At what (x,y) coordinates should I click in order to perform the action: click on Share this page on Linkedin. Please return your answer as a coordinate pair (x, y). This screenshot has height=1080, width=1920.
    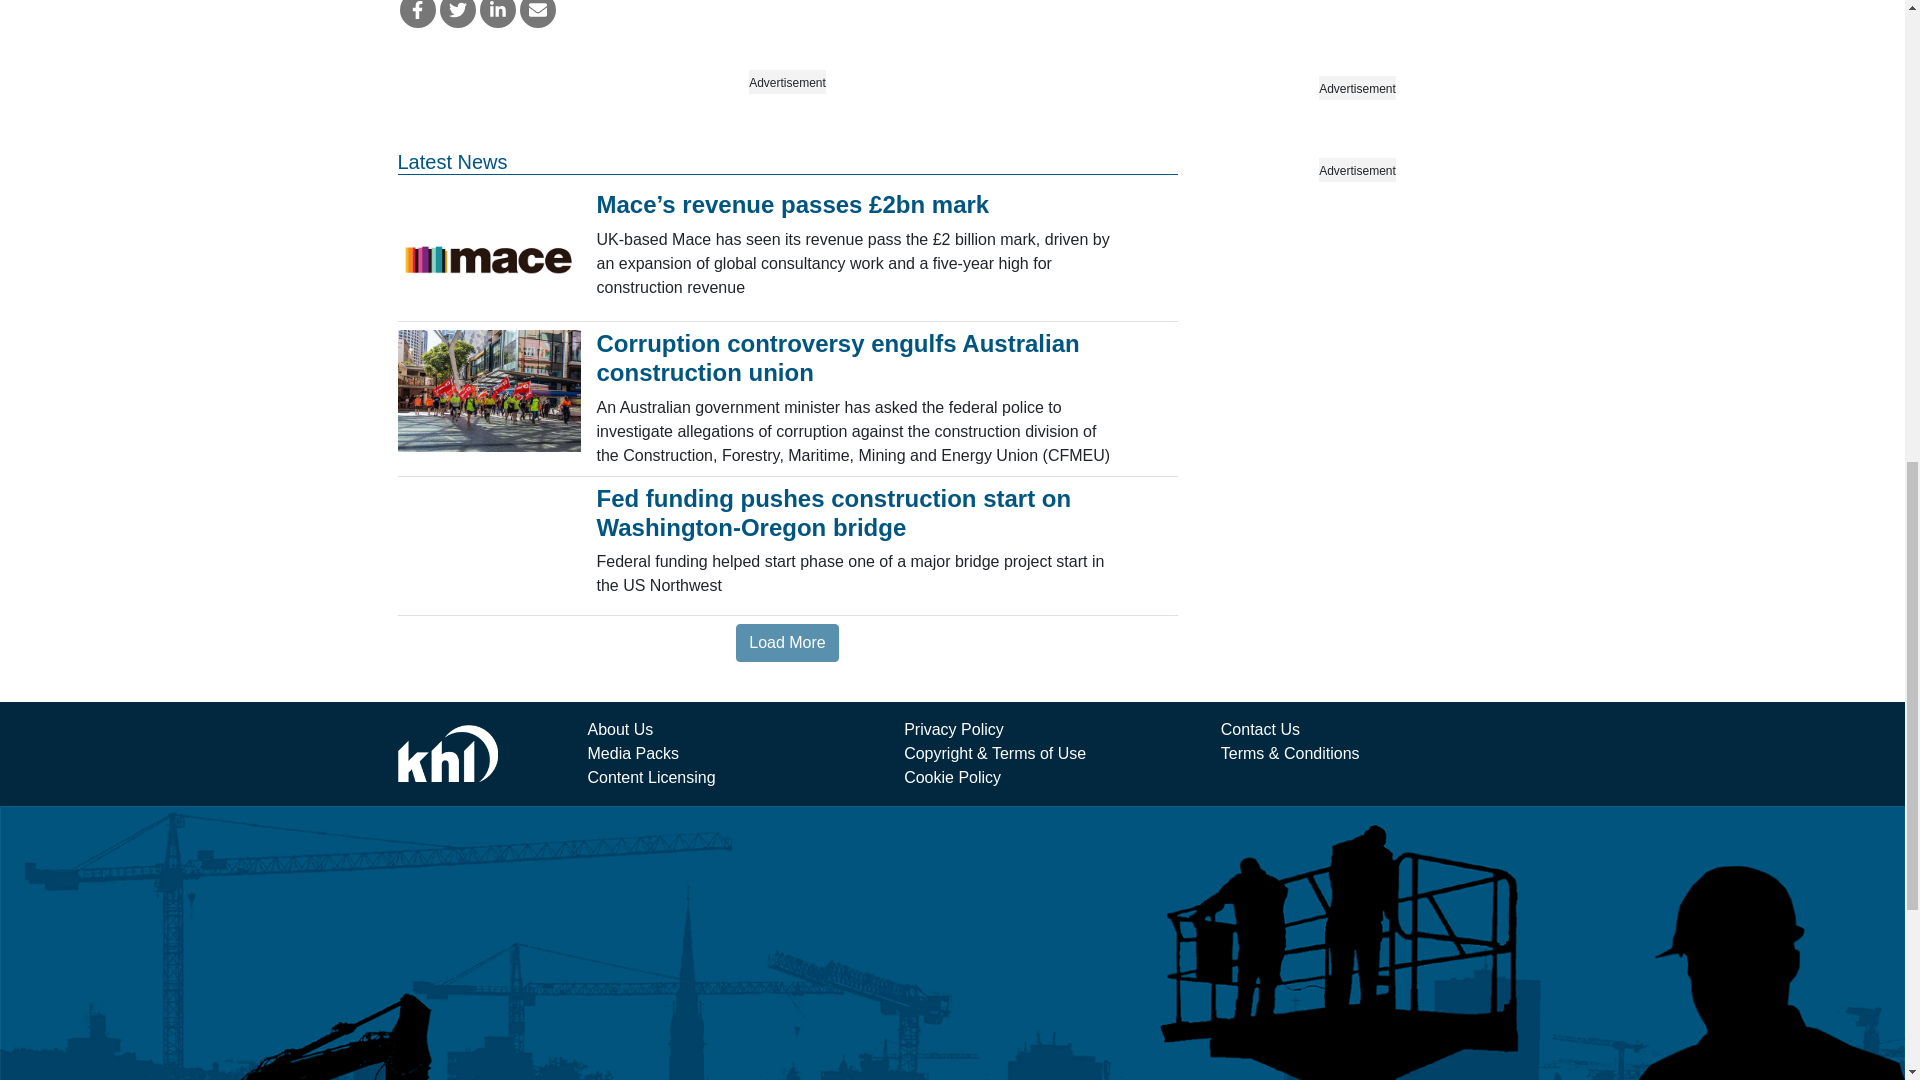
    Looking at the image, I should click on (498, 14).